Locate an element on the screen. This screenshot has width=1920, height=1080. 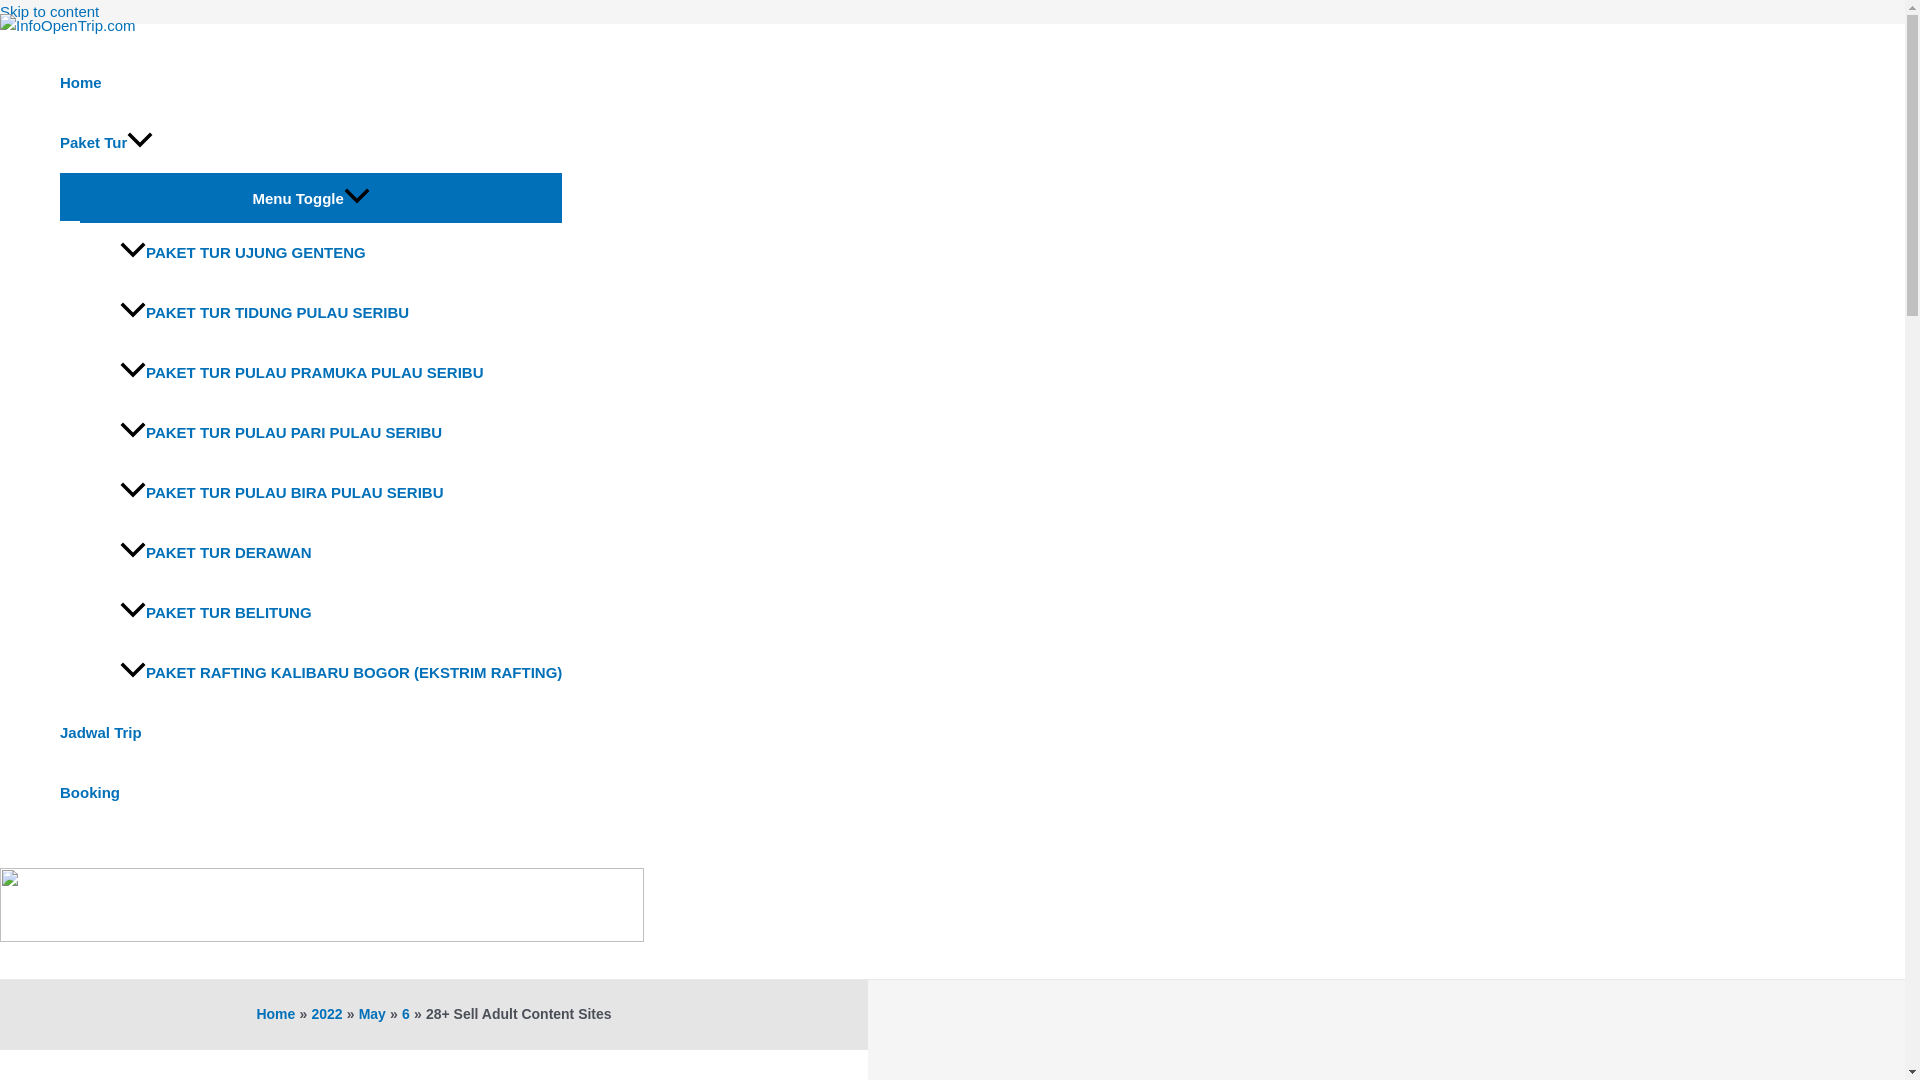
PAKET TUR PULAU PRAMUKA PULAU SERIBU is located at coordinates (340, 372).